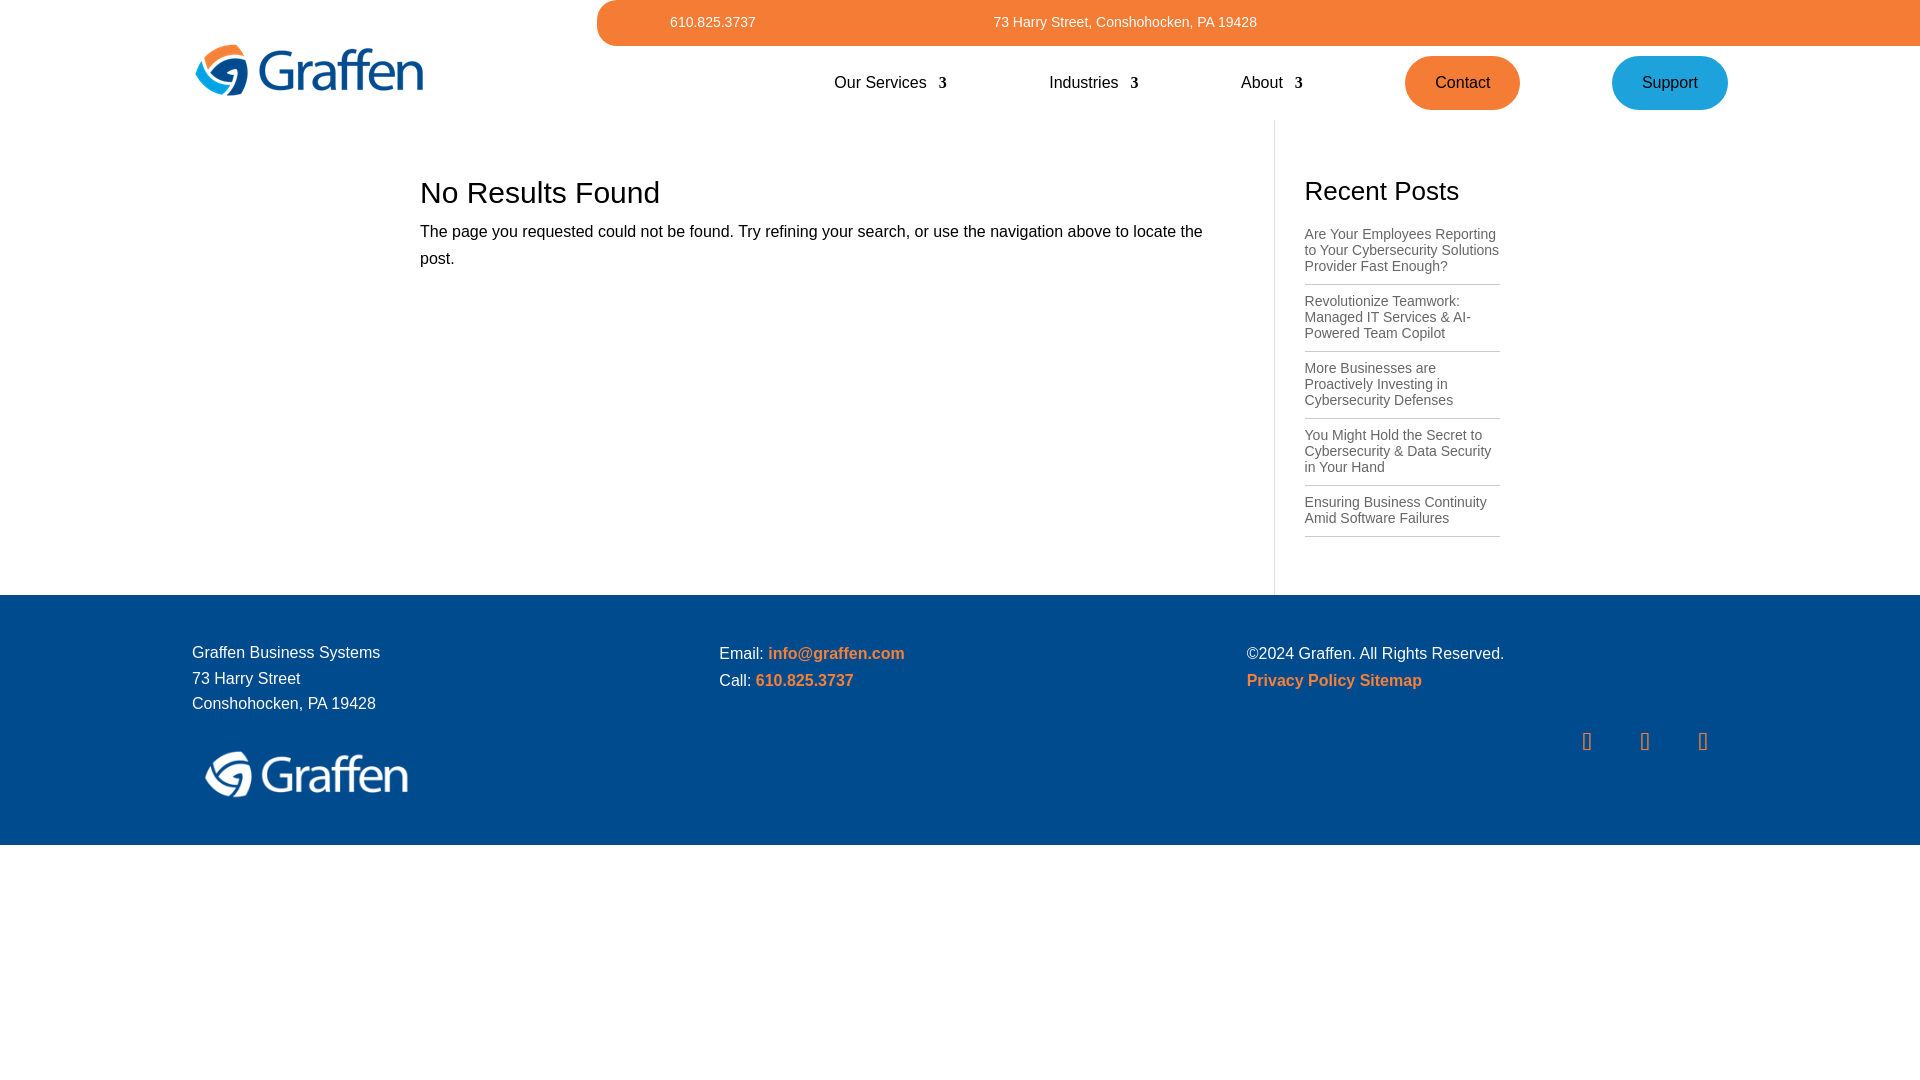 This screenshot has height=1080, width=1920. Describe the element at coordinates (1462, 83) in the screenshot. I see `Contact` at that location.